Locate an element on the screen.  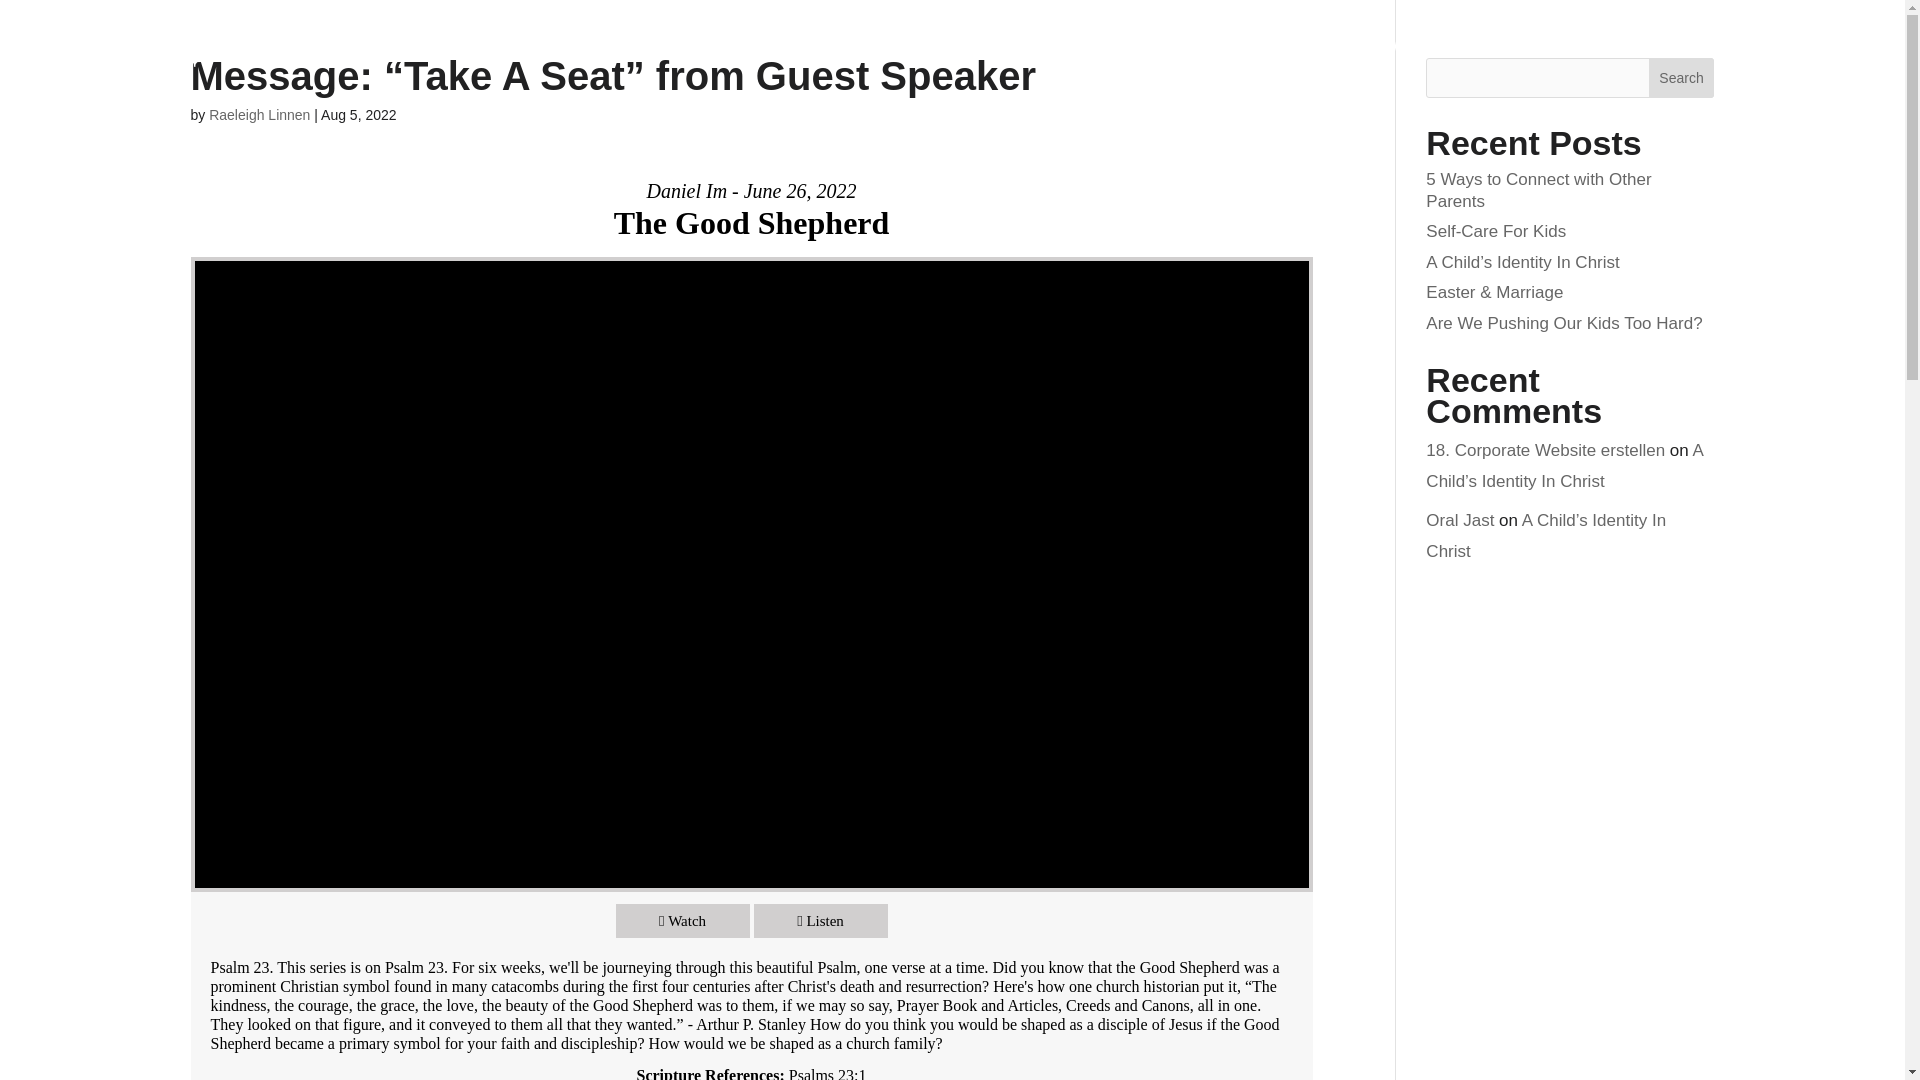
Posts by Raeleigh Linnen is located at coordinates (259, 114).